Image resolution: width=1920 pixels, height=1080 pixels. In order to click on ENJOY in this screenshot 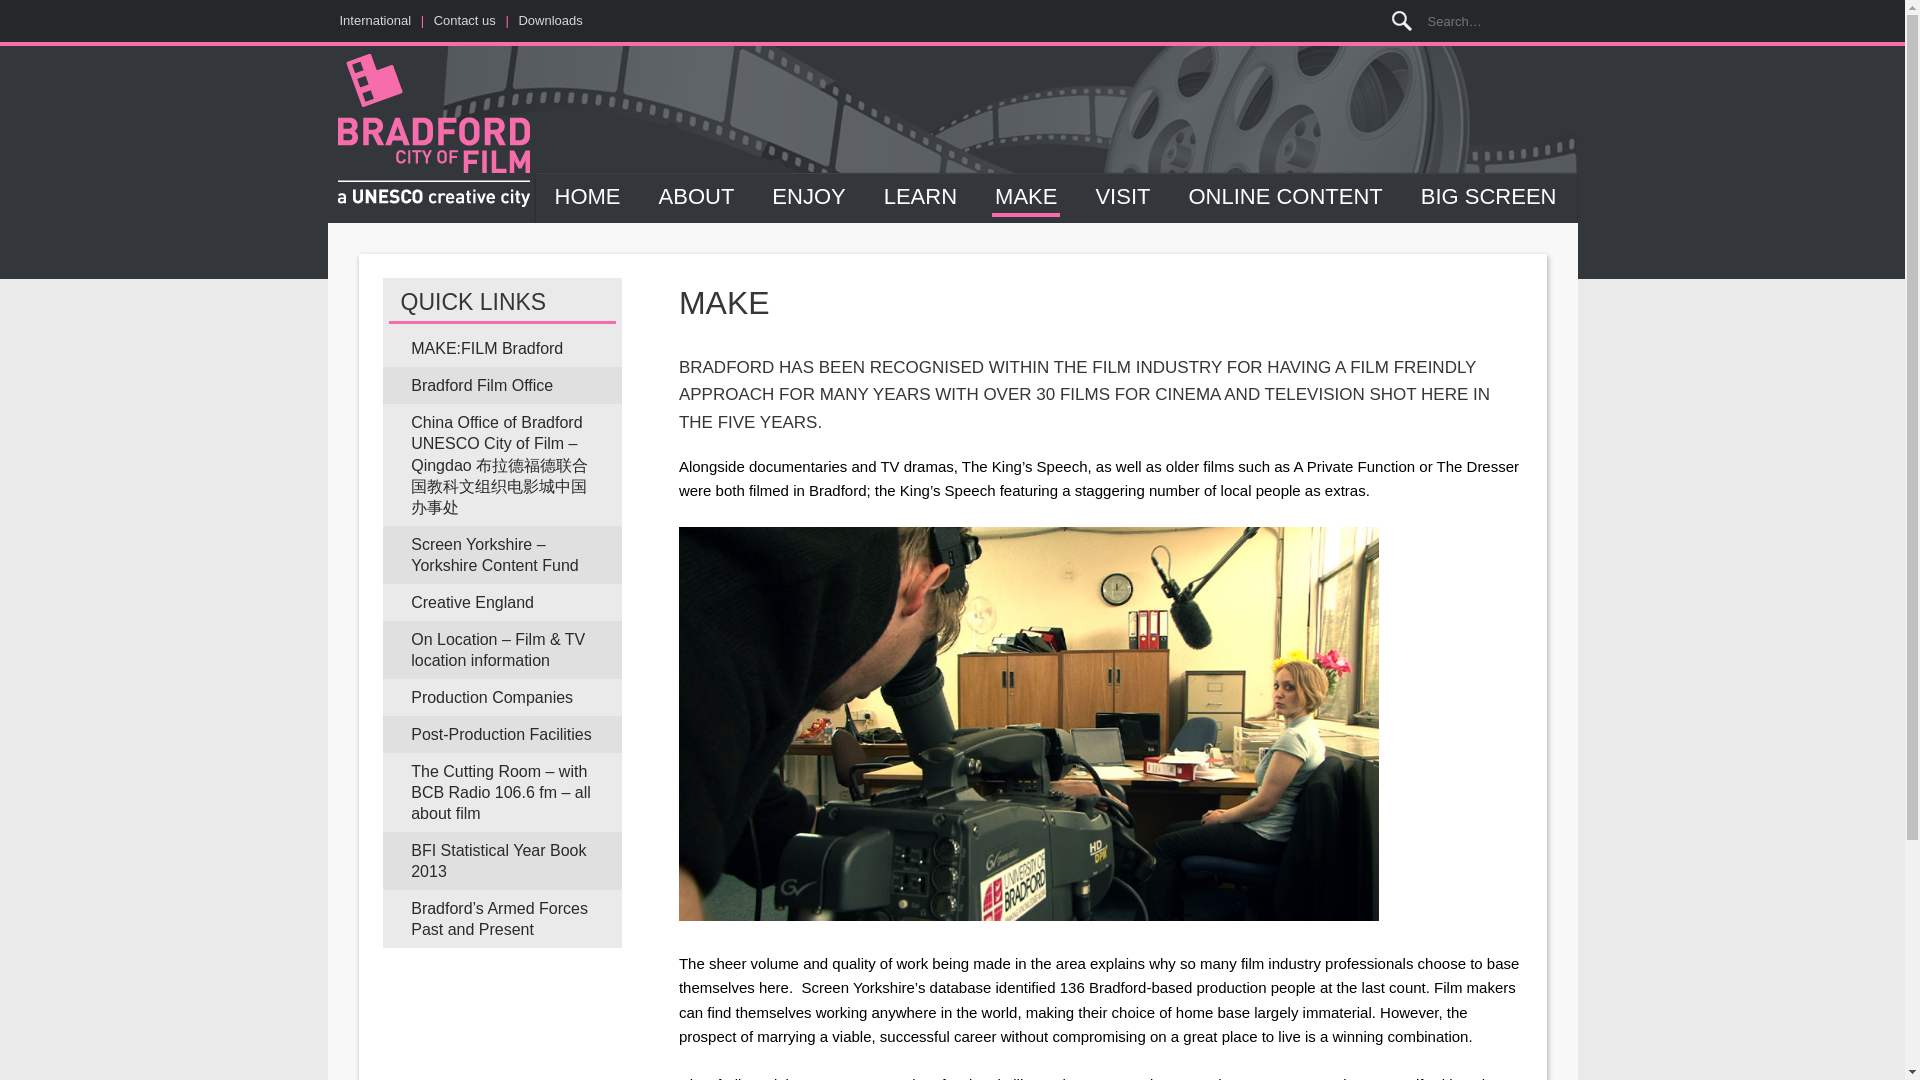, I will do `click(808, 198)`.